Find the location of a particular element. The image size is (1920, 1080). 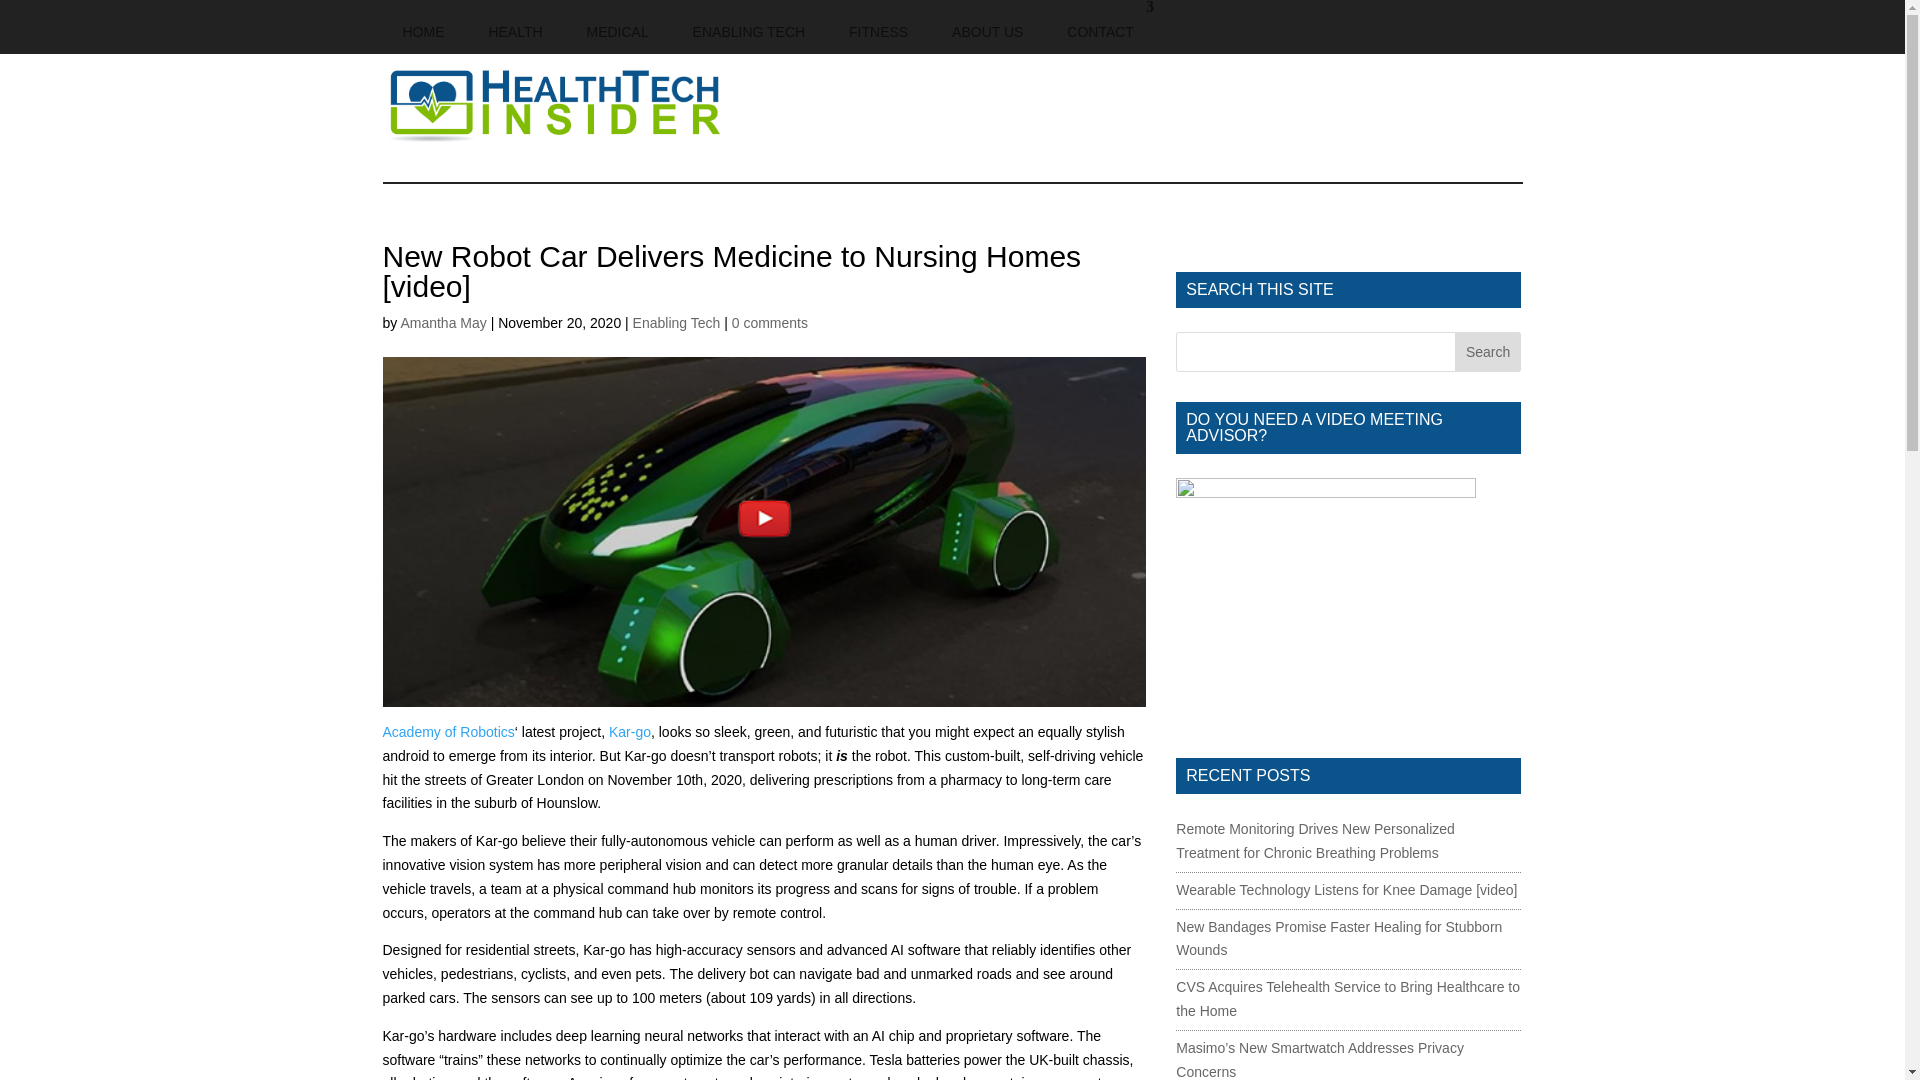

HOME is located at coordinates (423, 27).